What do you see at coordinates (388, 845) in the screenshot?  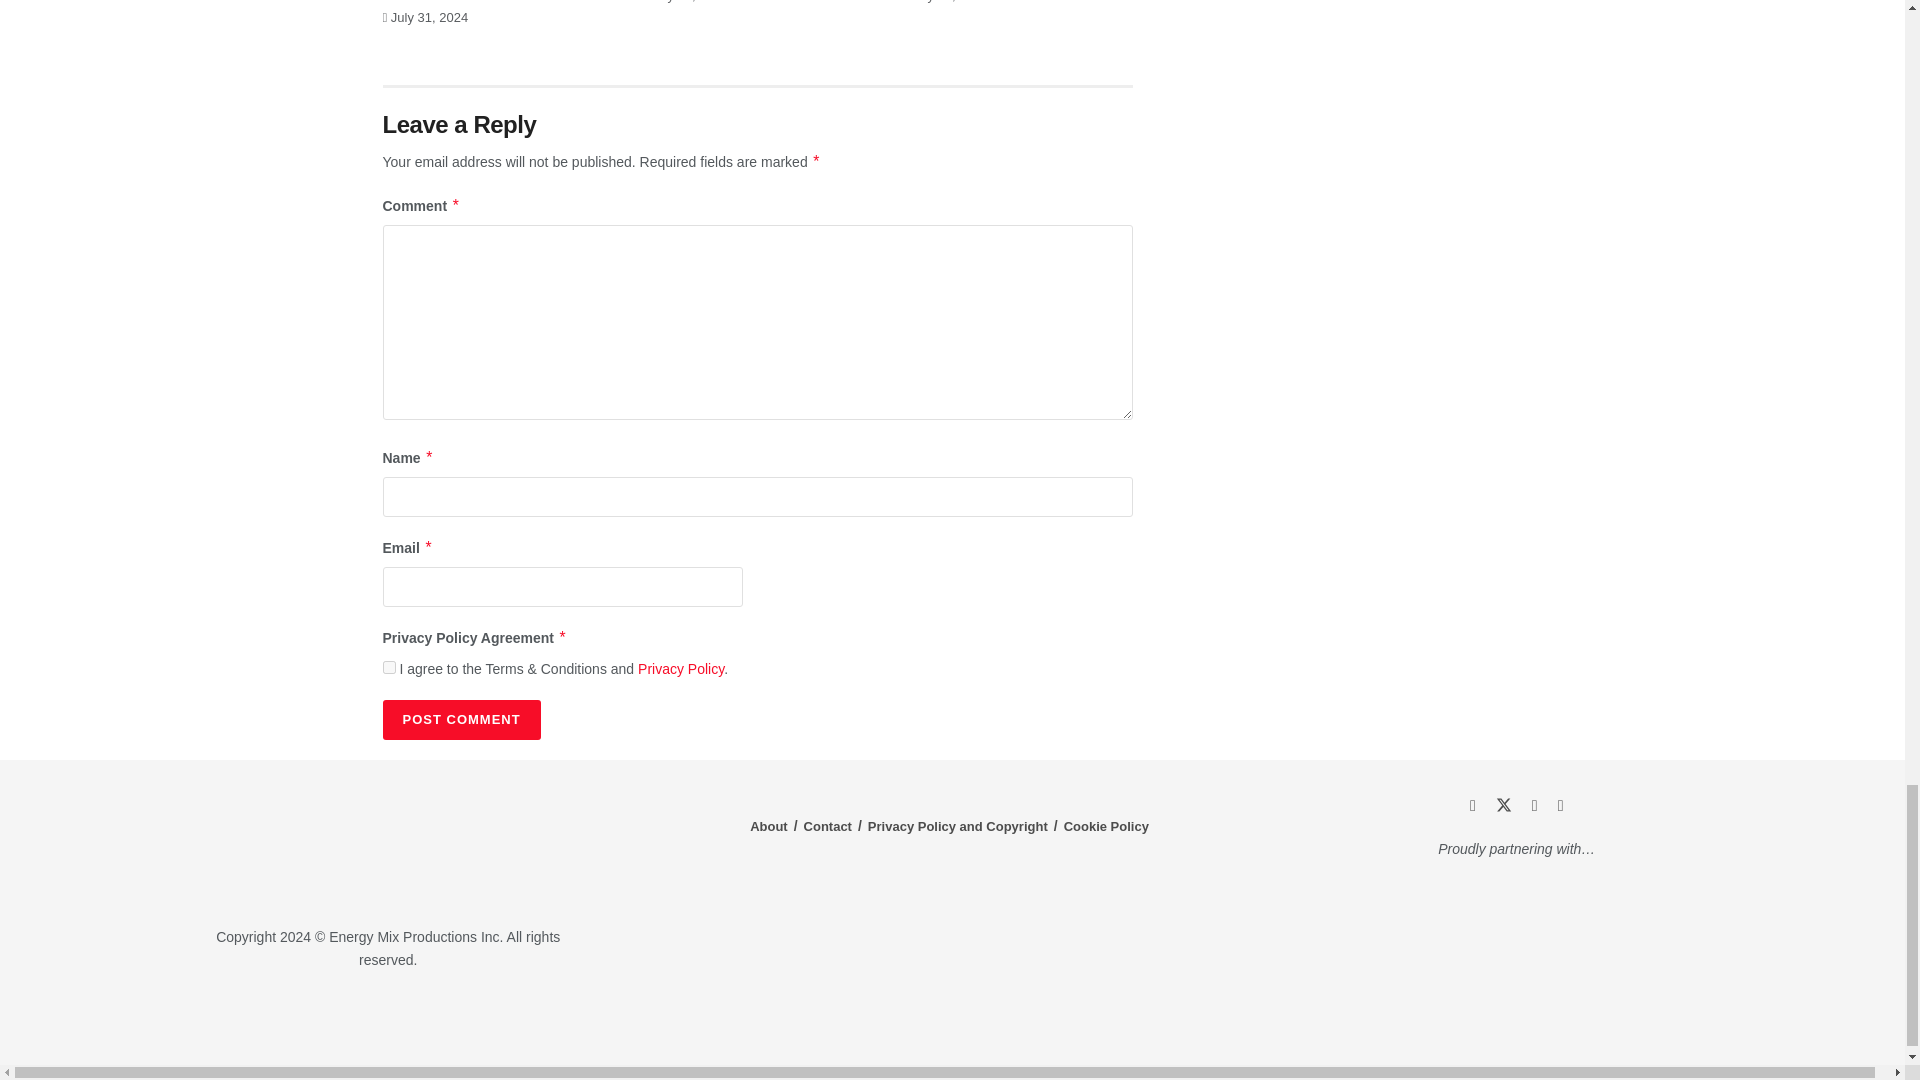 I see `tem-logo-2024` at bounding box center [388, 845].